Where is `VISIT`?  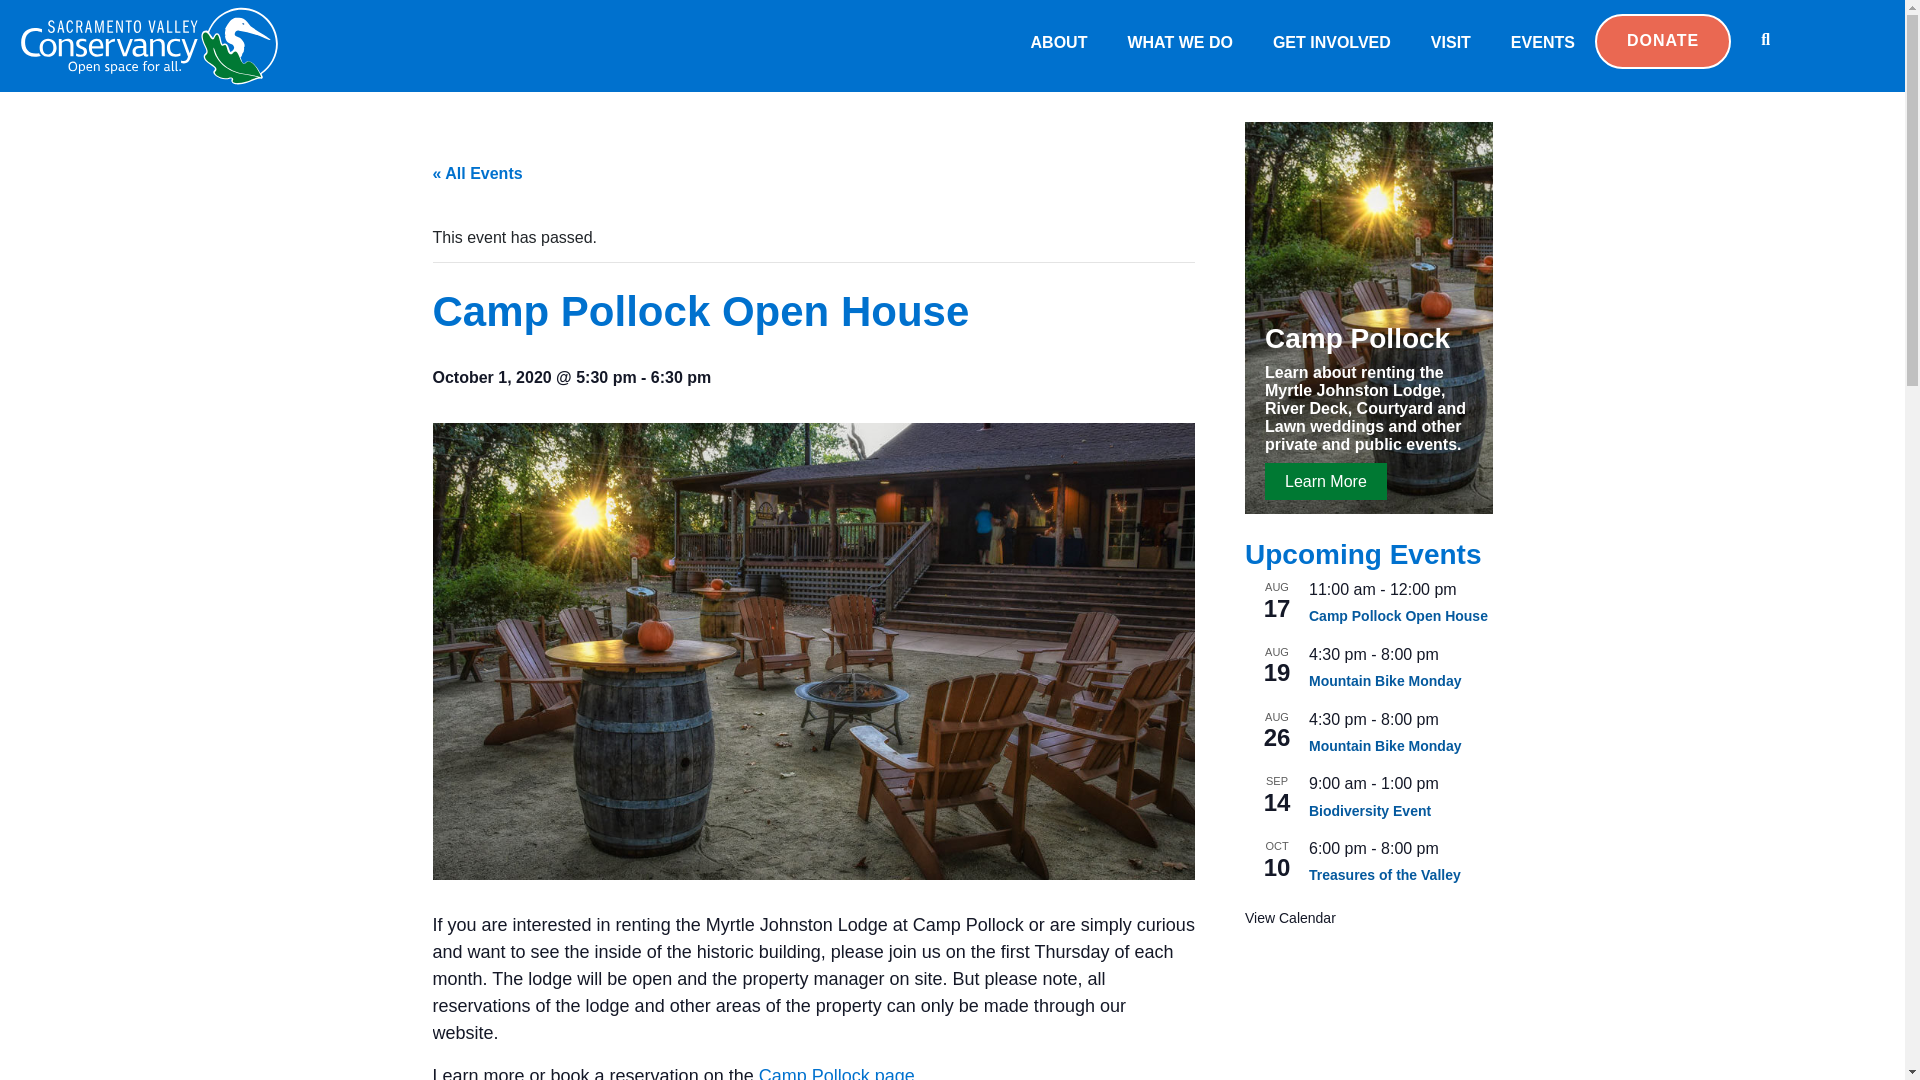 VISIT is located at coordinates (1451, 44).